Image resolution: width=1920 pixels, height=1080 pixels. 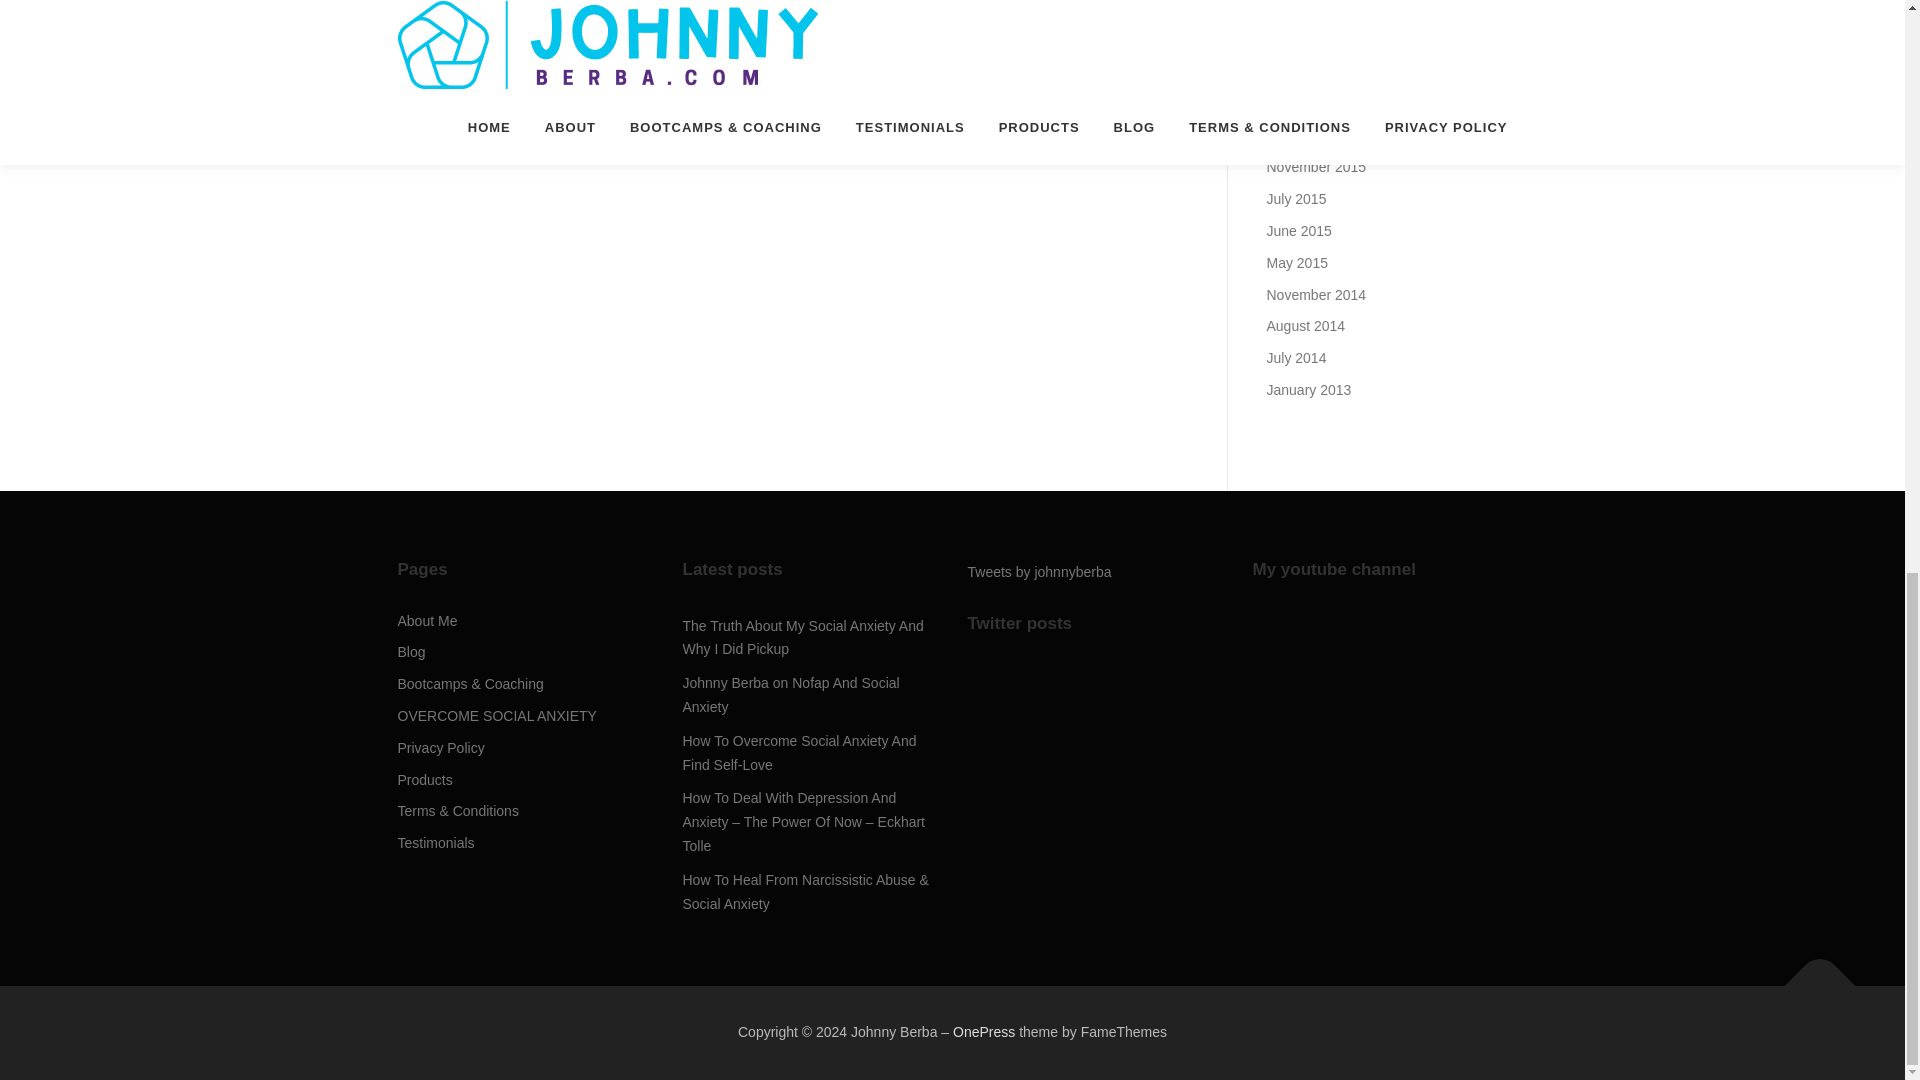 I want to click on May 2015, so click(x=1296, y=262).